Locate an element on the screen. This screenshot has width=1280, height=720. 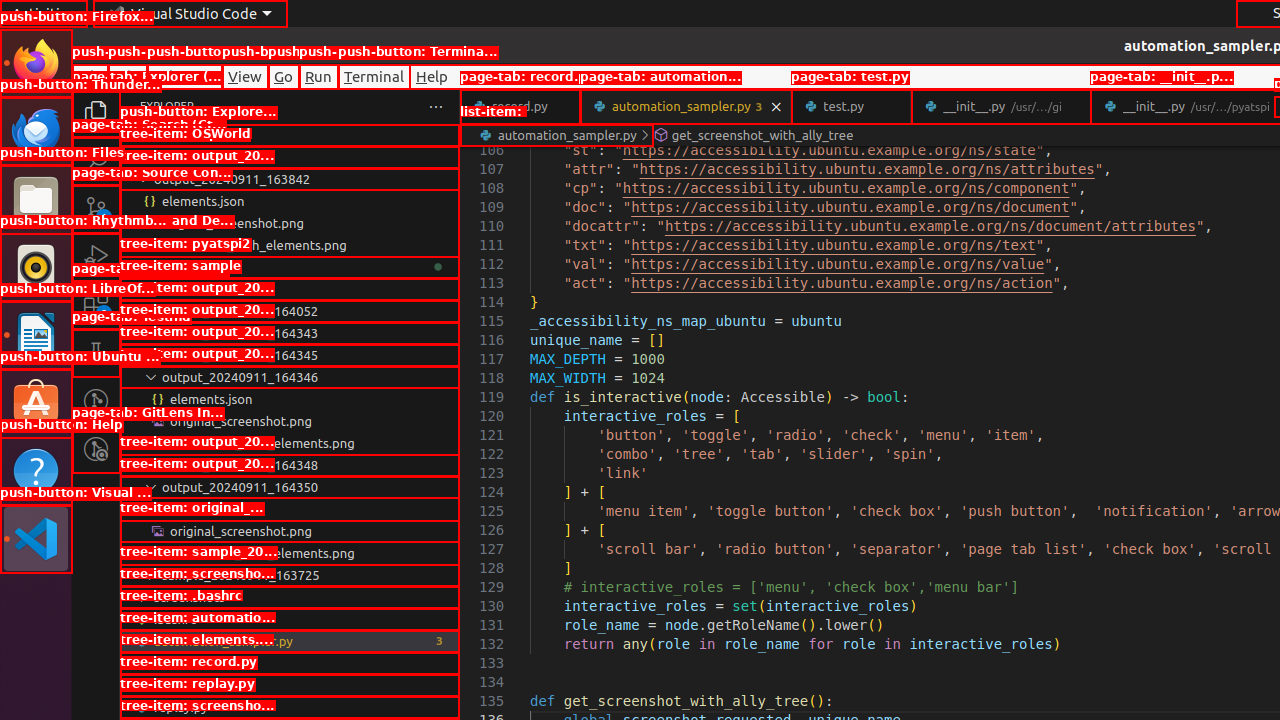
File is located at coordinates (90, 76).